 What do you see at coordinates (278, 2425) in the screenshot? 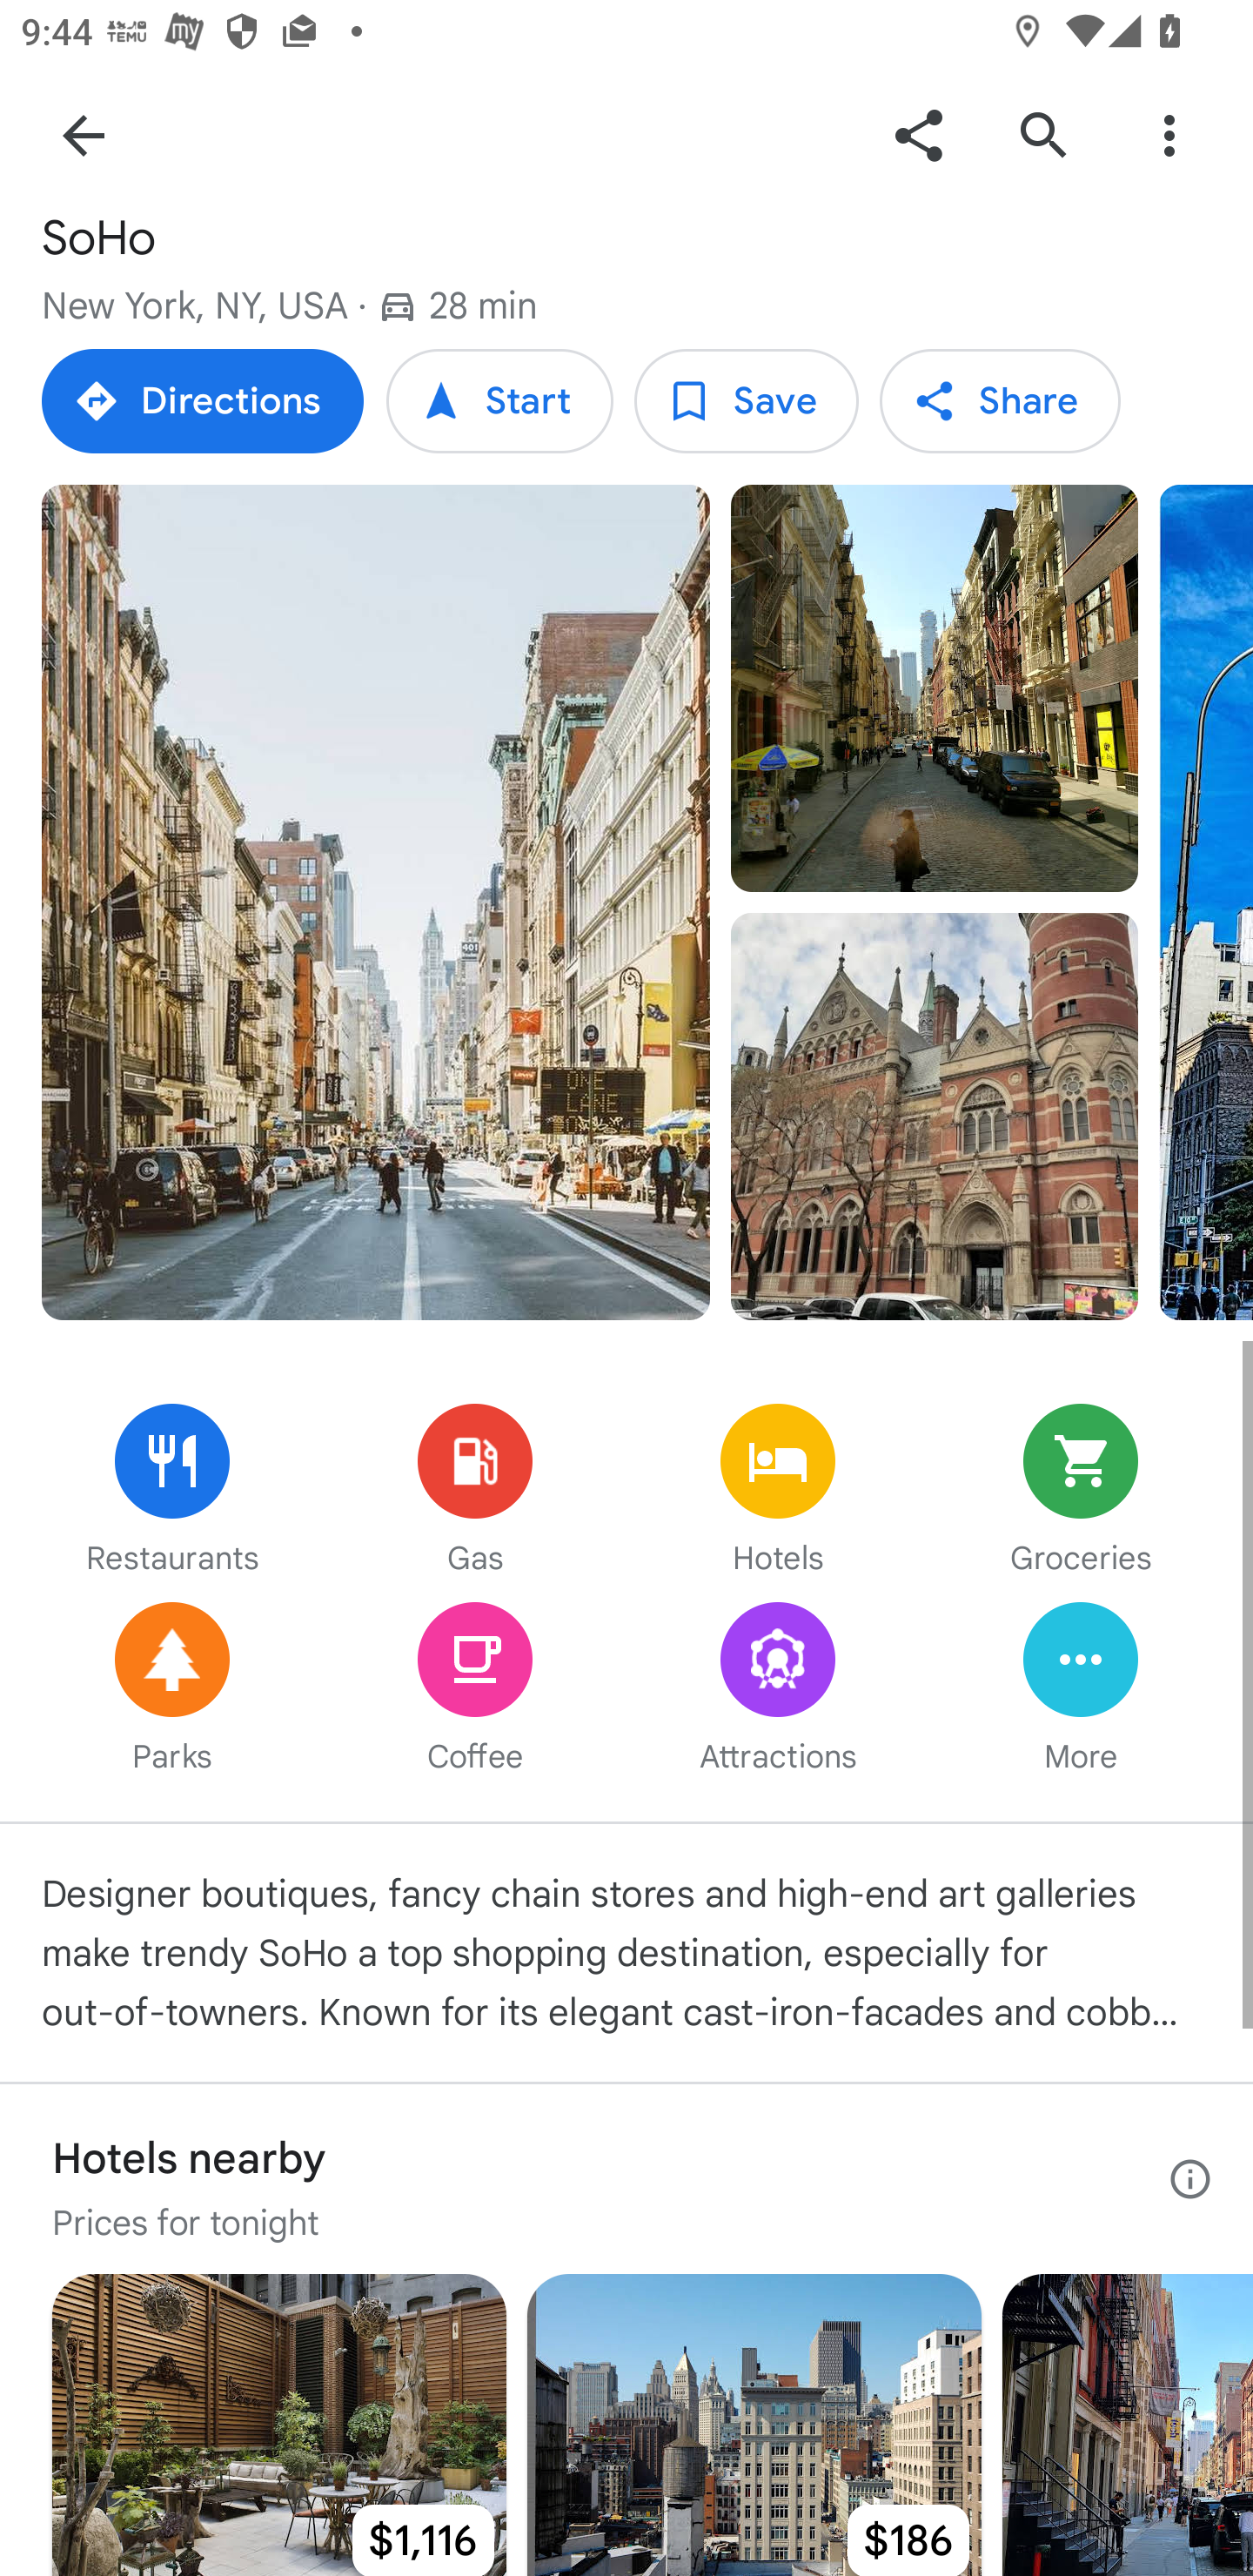
I see `$1,116` at bounding box center [278, 2425].